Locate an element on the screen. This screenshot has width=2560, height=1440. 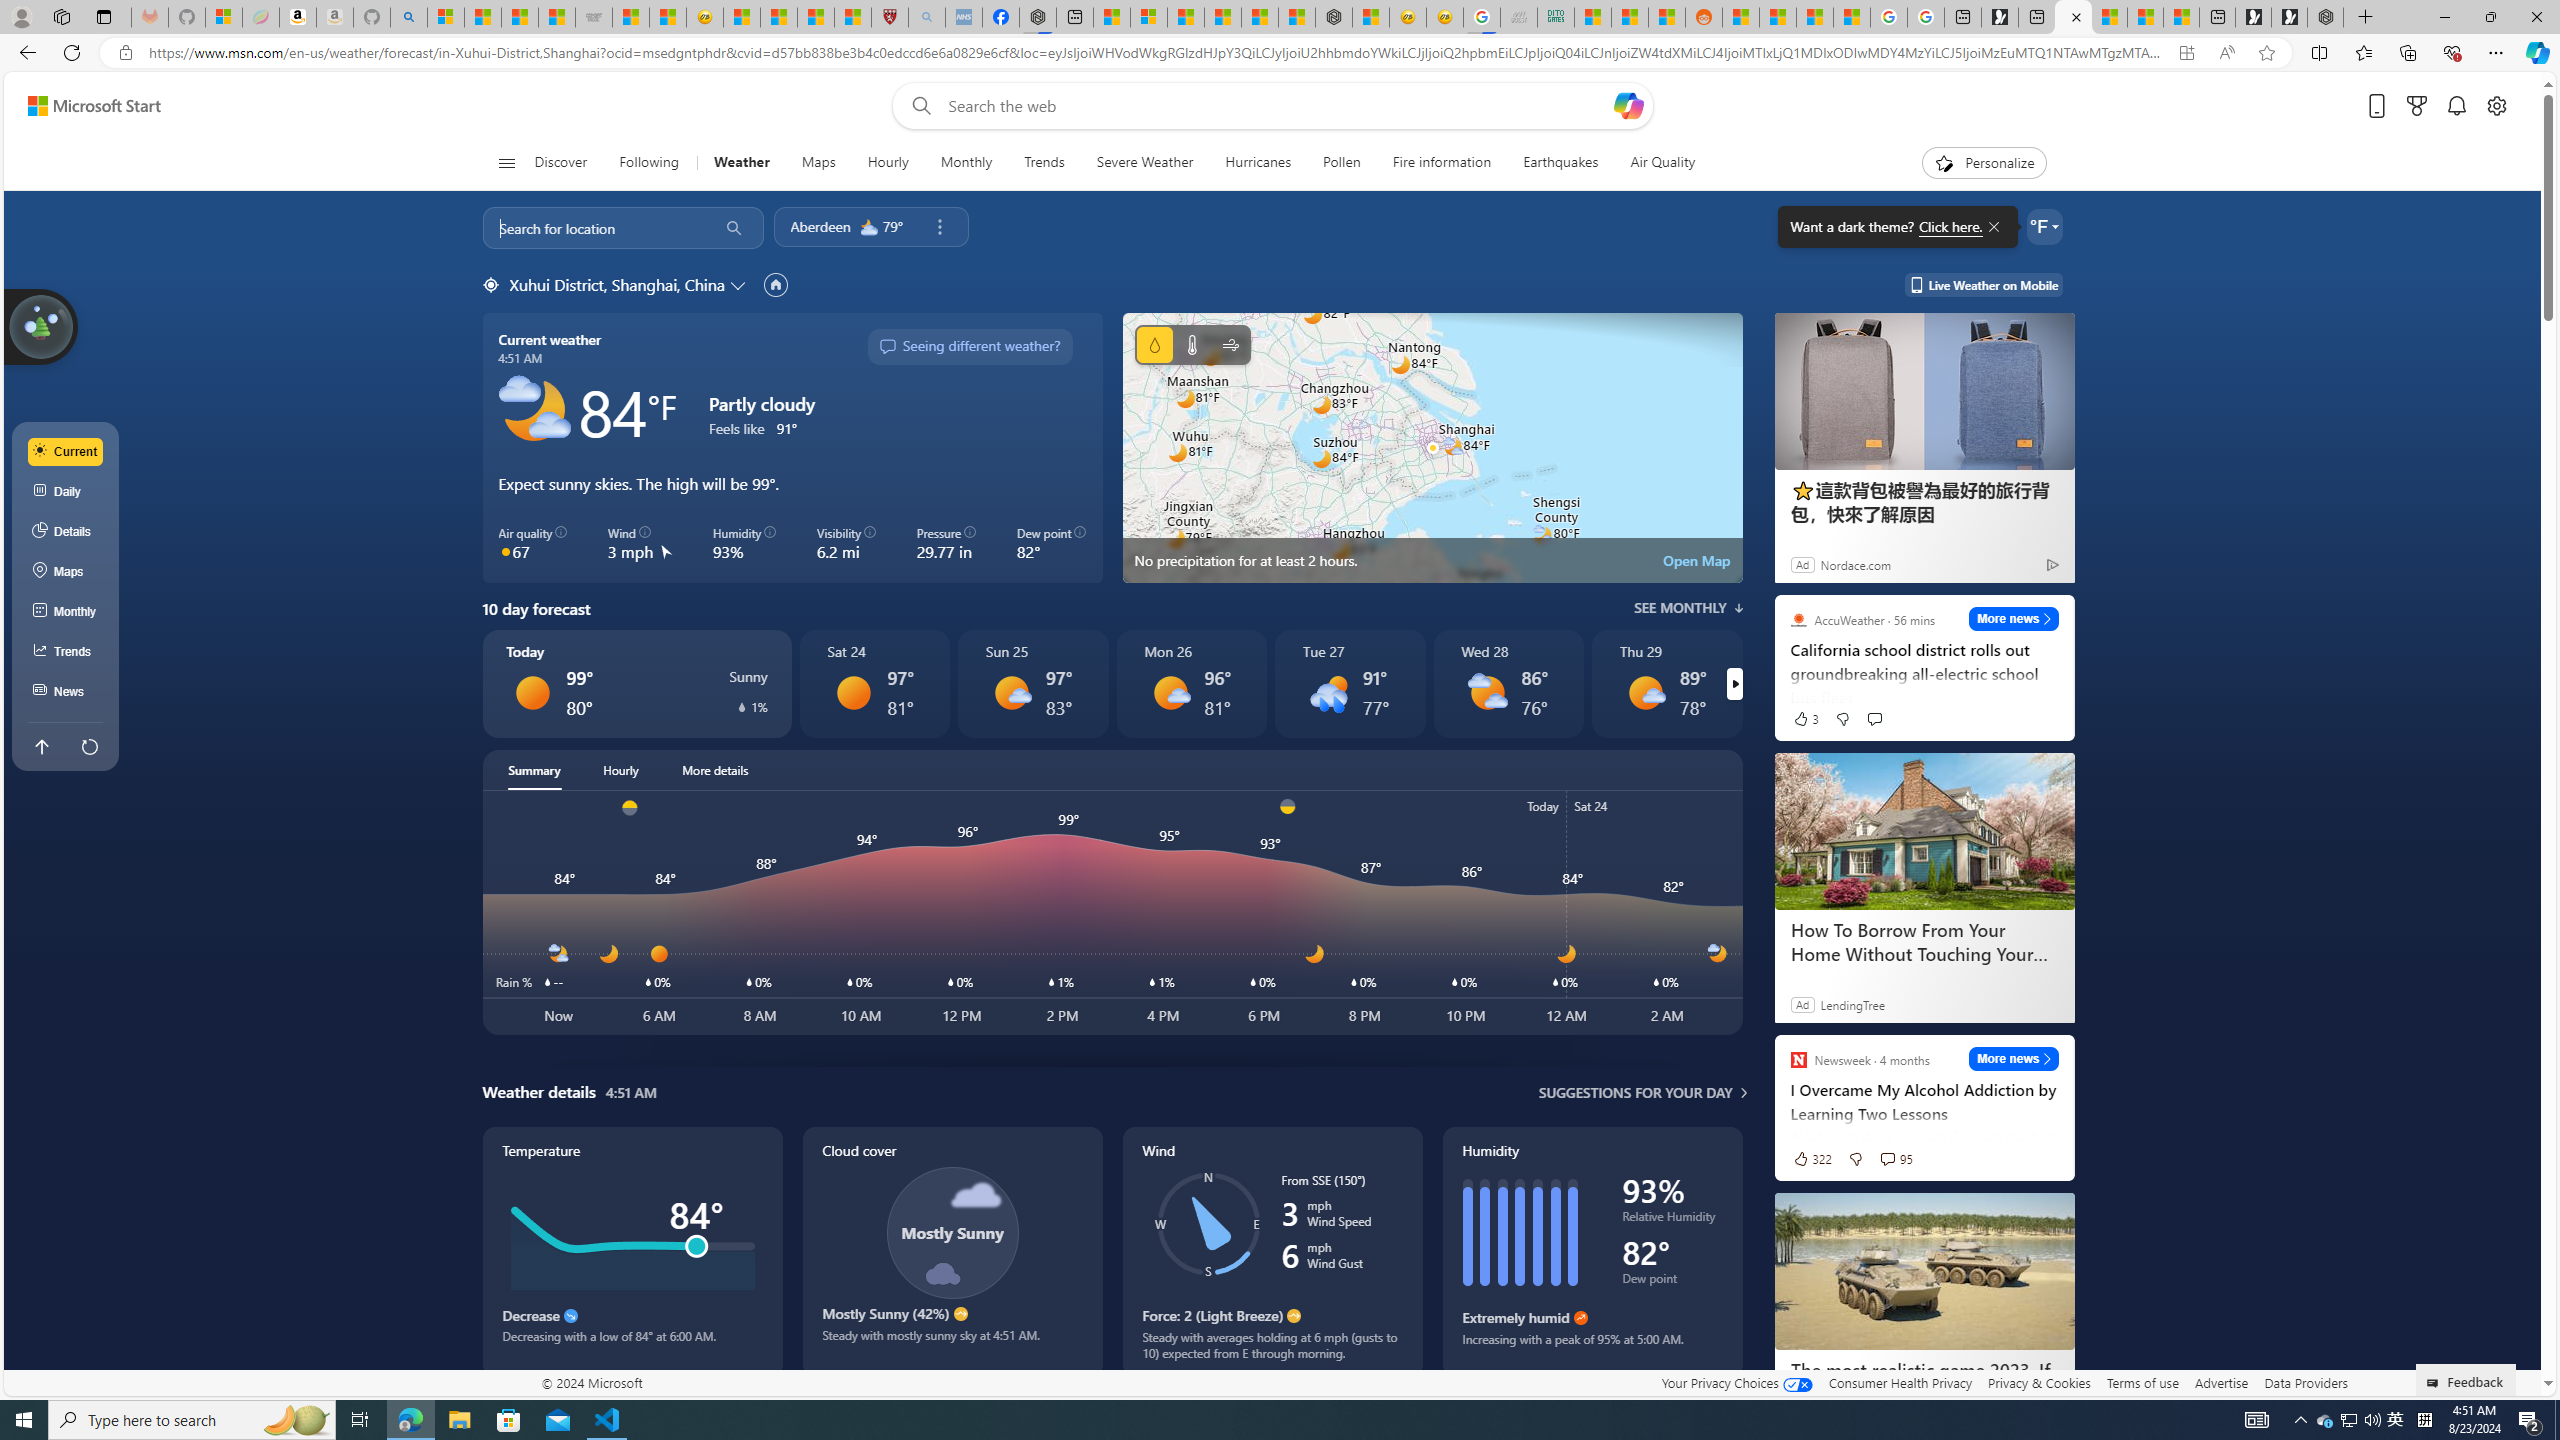
Consumer Health Privacy is located at coordinates (1900, 1382).